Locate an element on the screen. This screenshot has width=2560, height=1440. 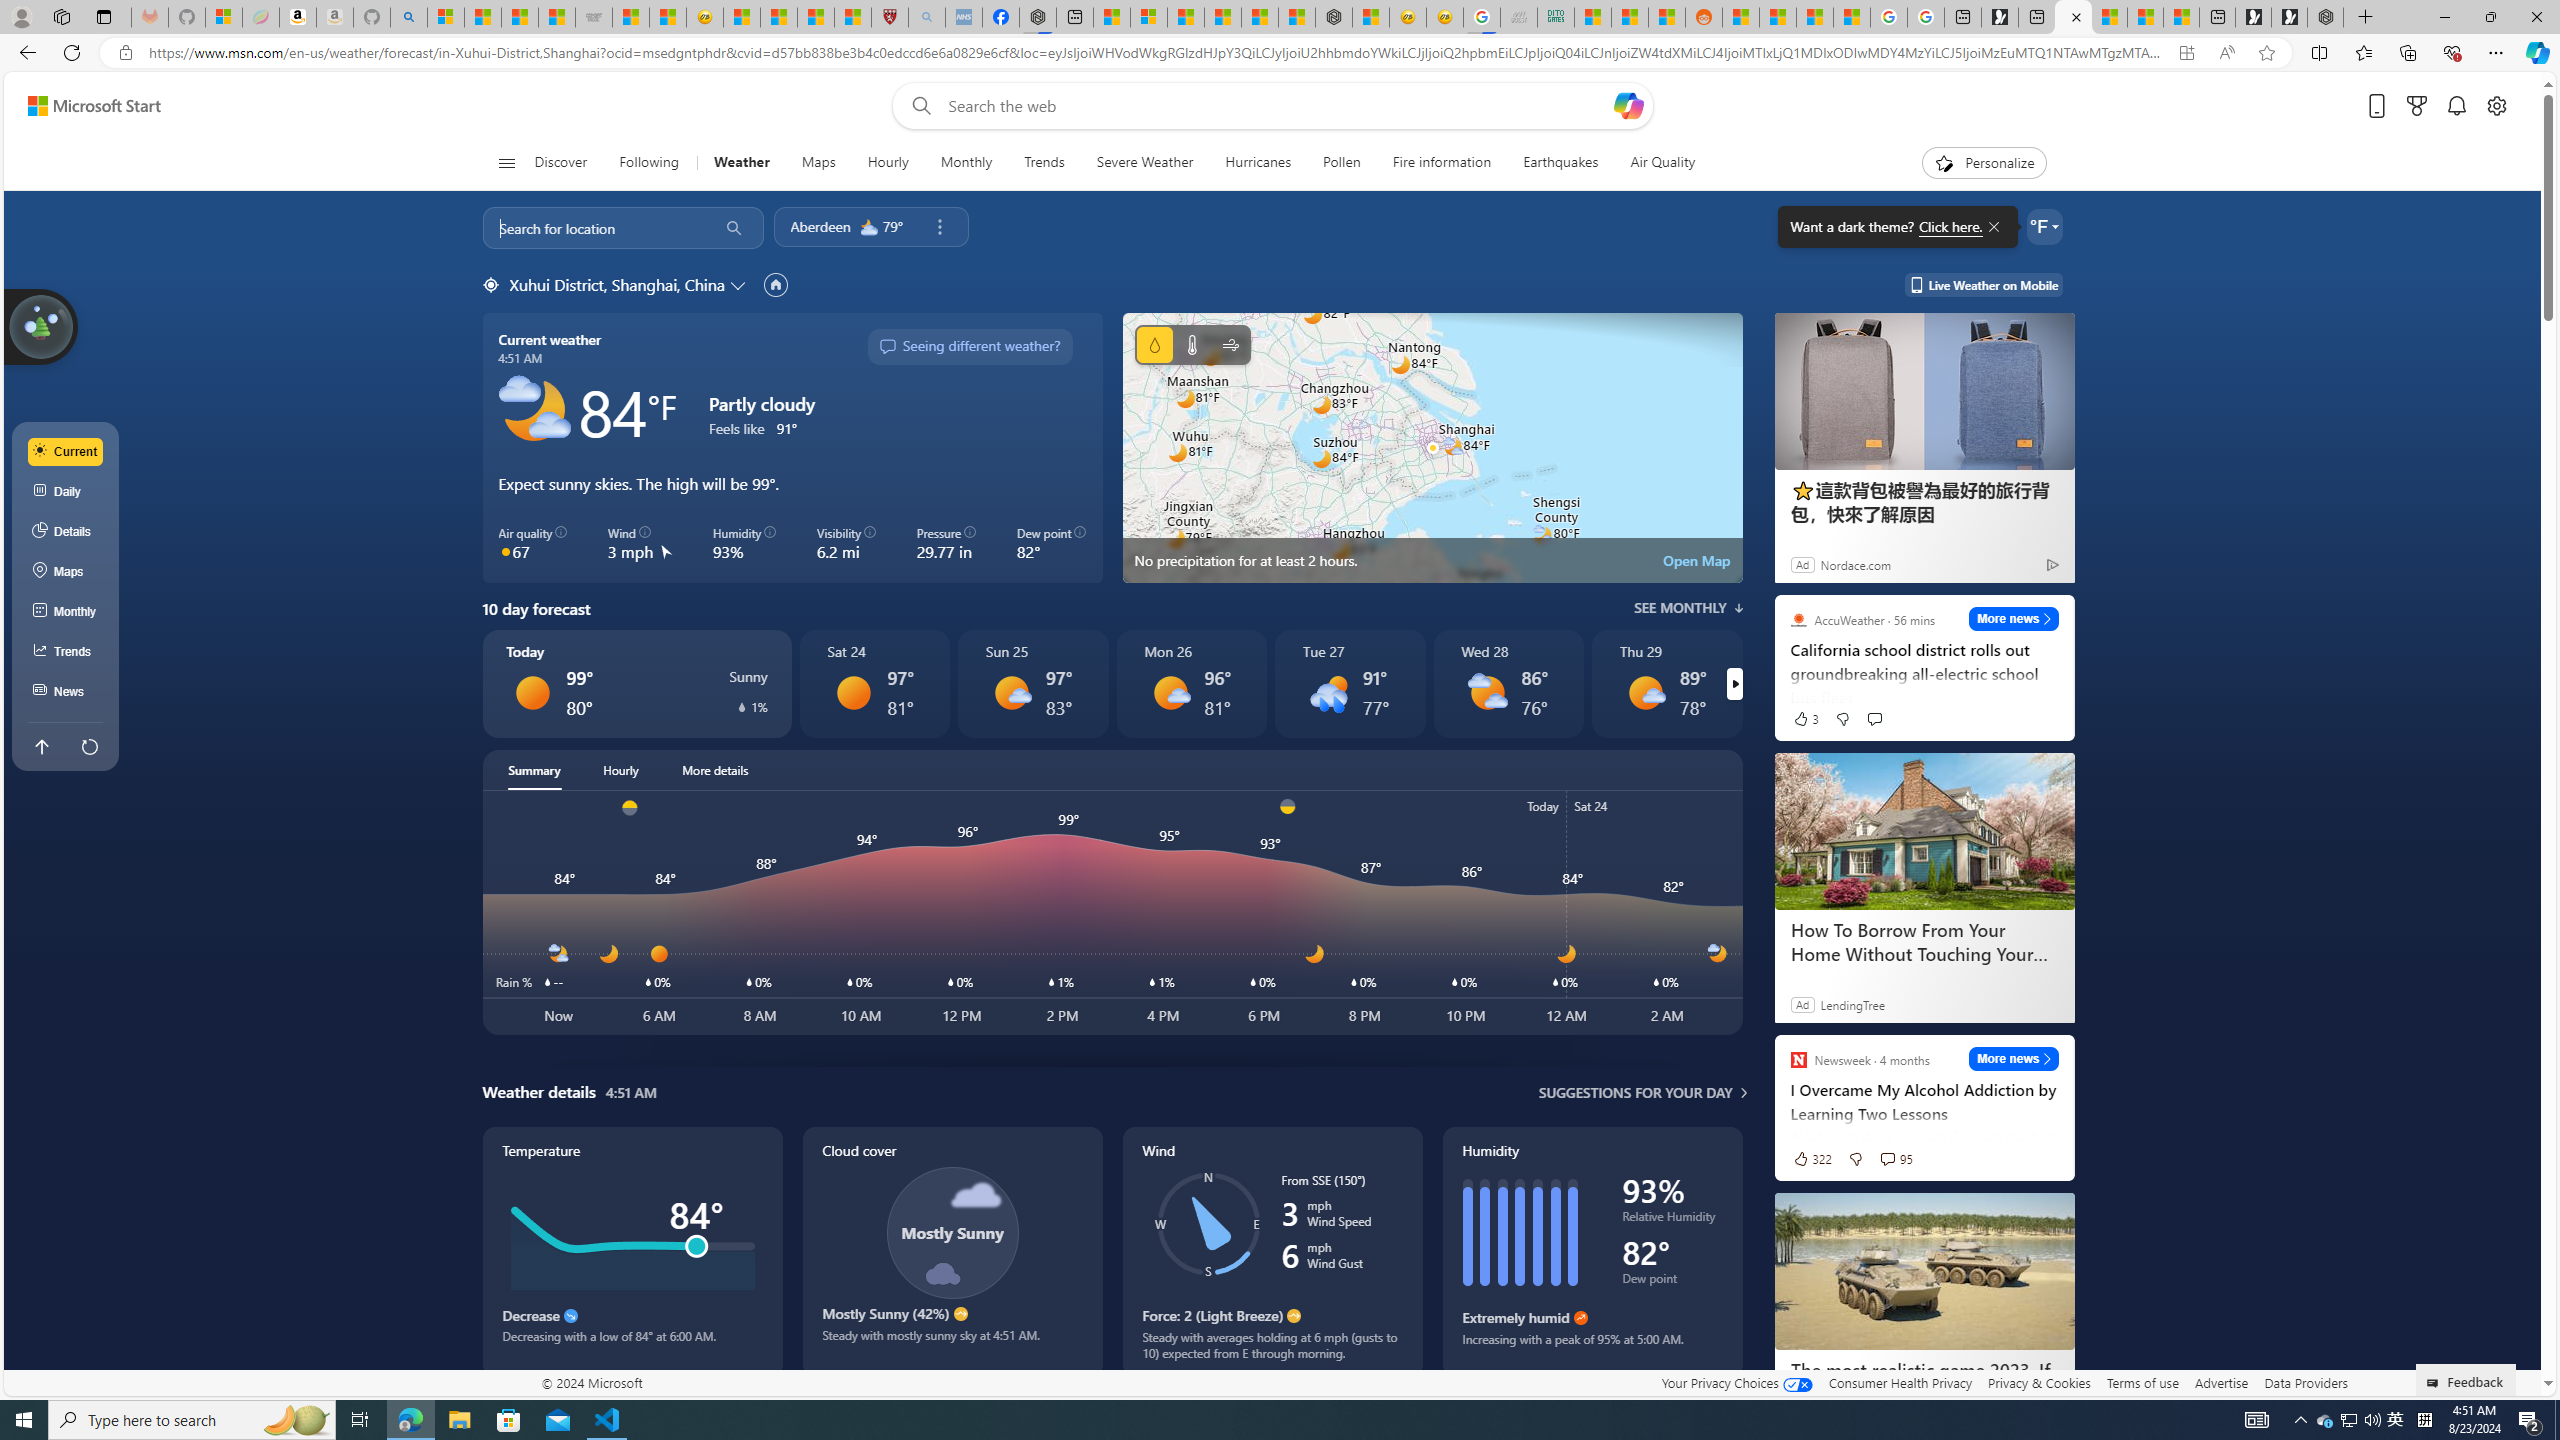
Consumer Health Privacy is located at coordinates (1900, 1382).